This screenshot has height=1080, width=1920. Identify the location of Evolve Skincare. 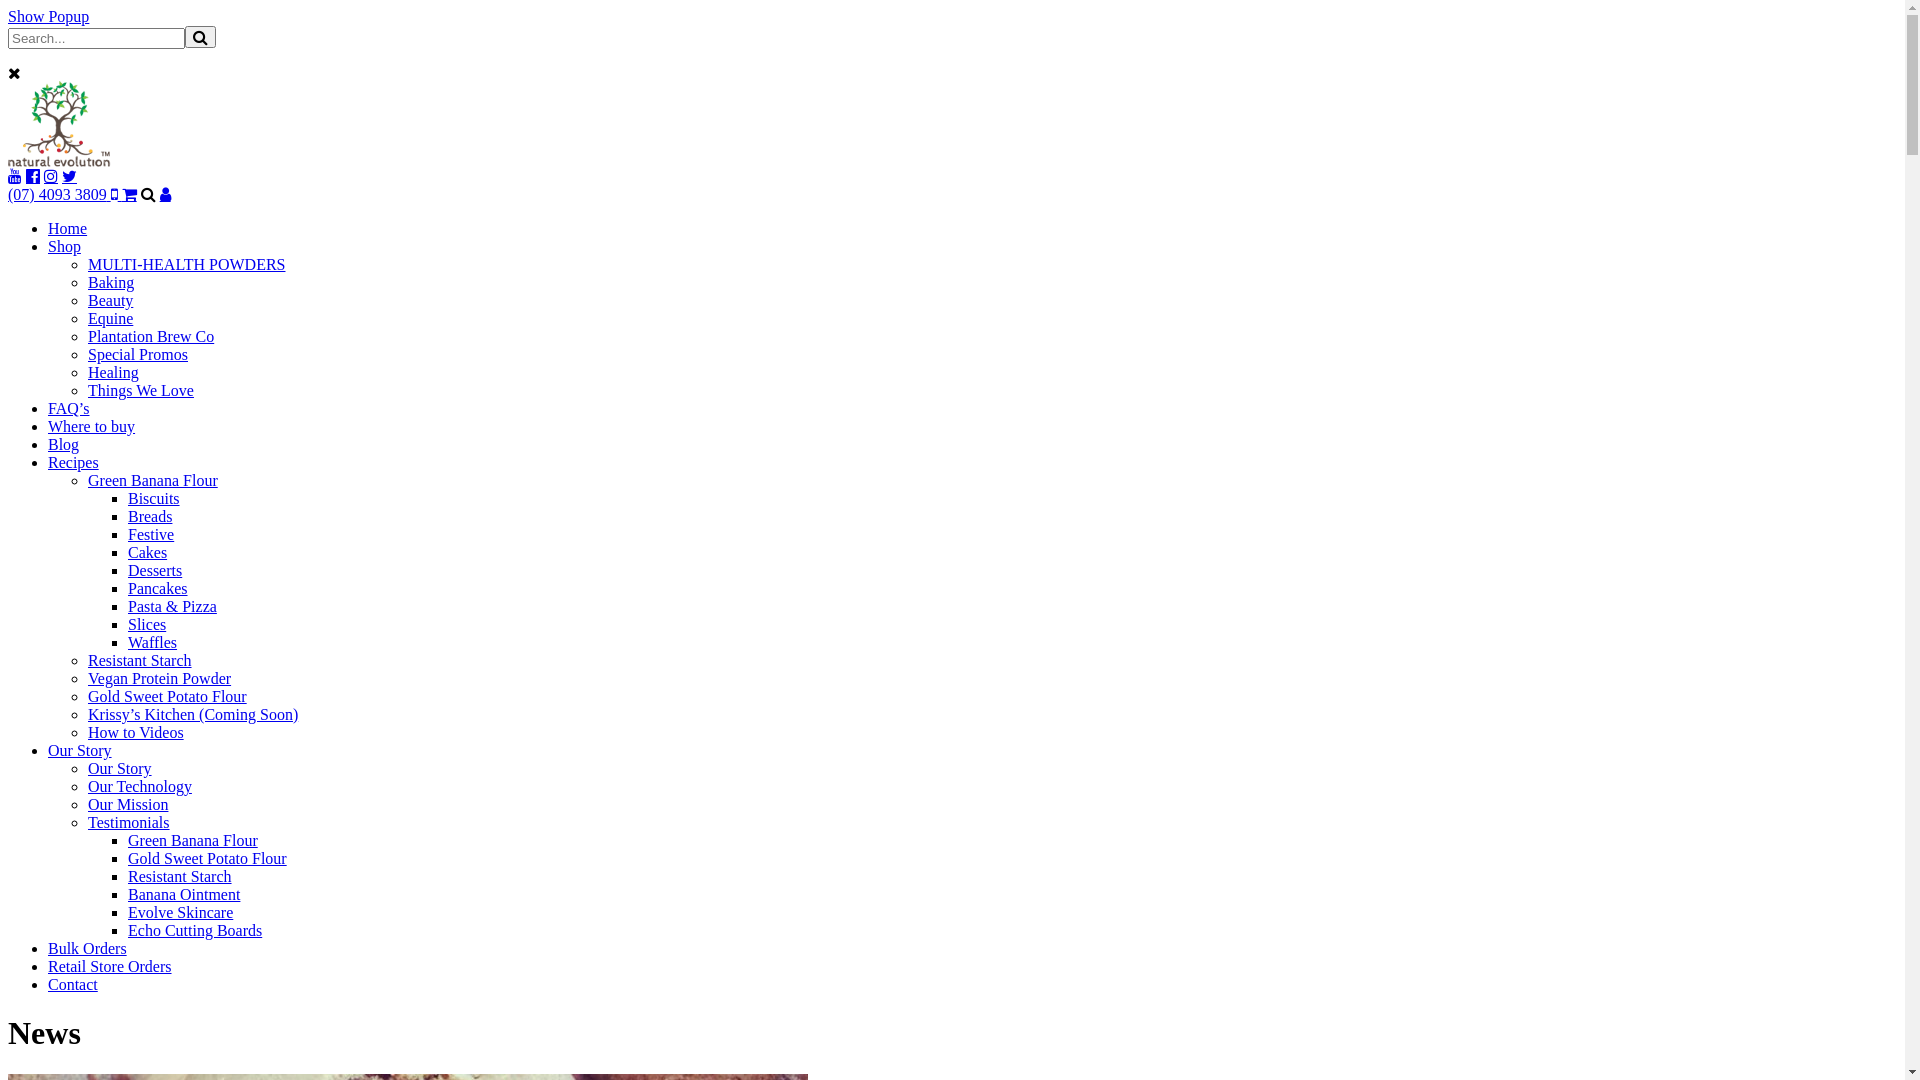
(180, 912).